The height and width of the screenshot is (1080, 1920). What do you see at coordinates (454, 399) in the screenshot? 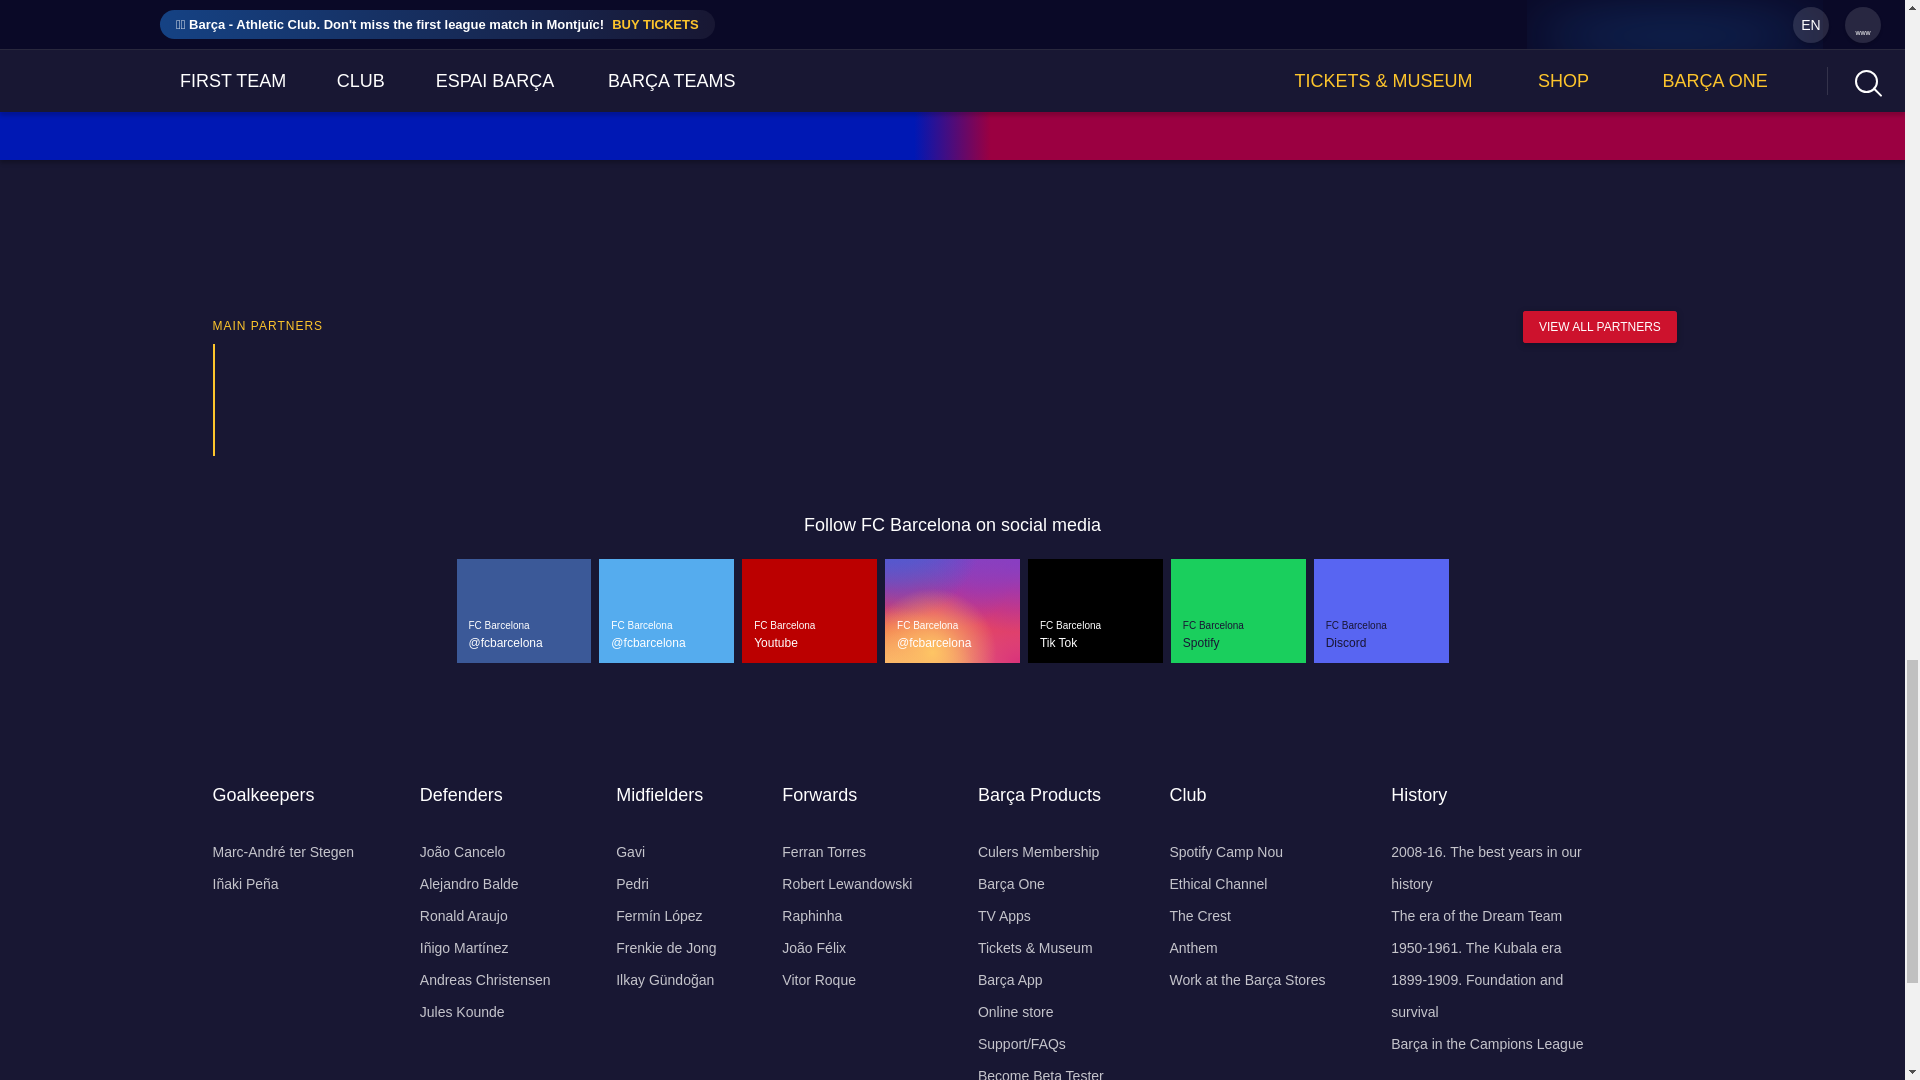
I see `Go visit Nike` at bounding box center [454, 399].